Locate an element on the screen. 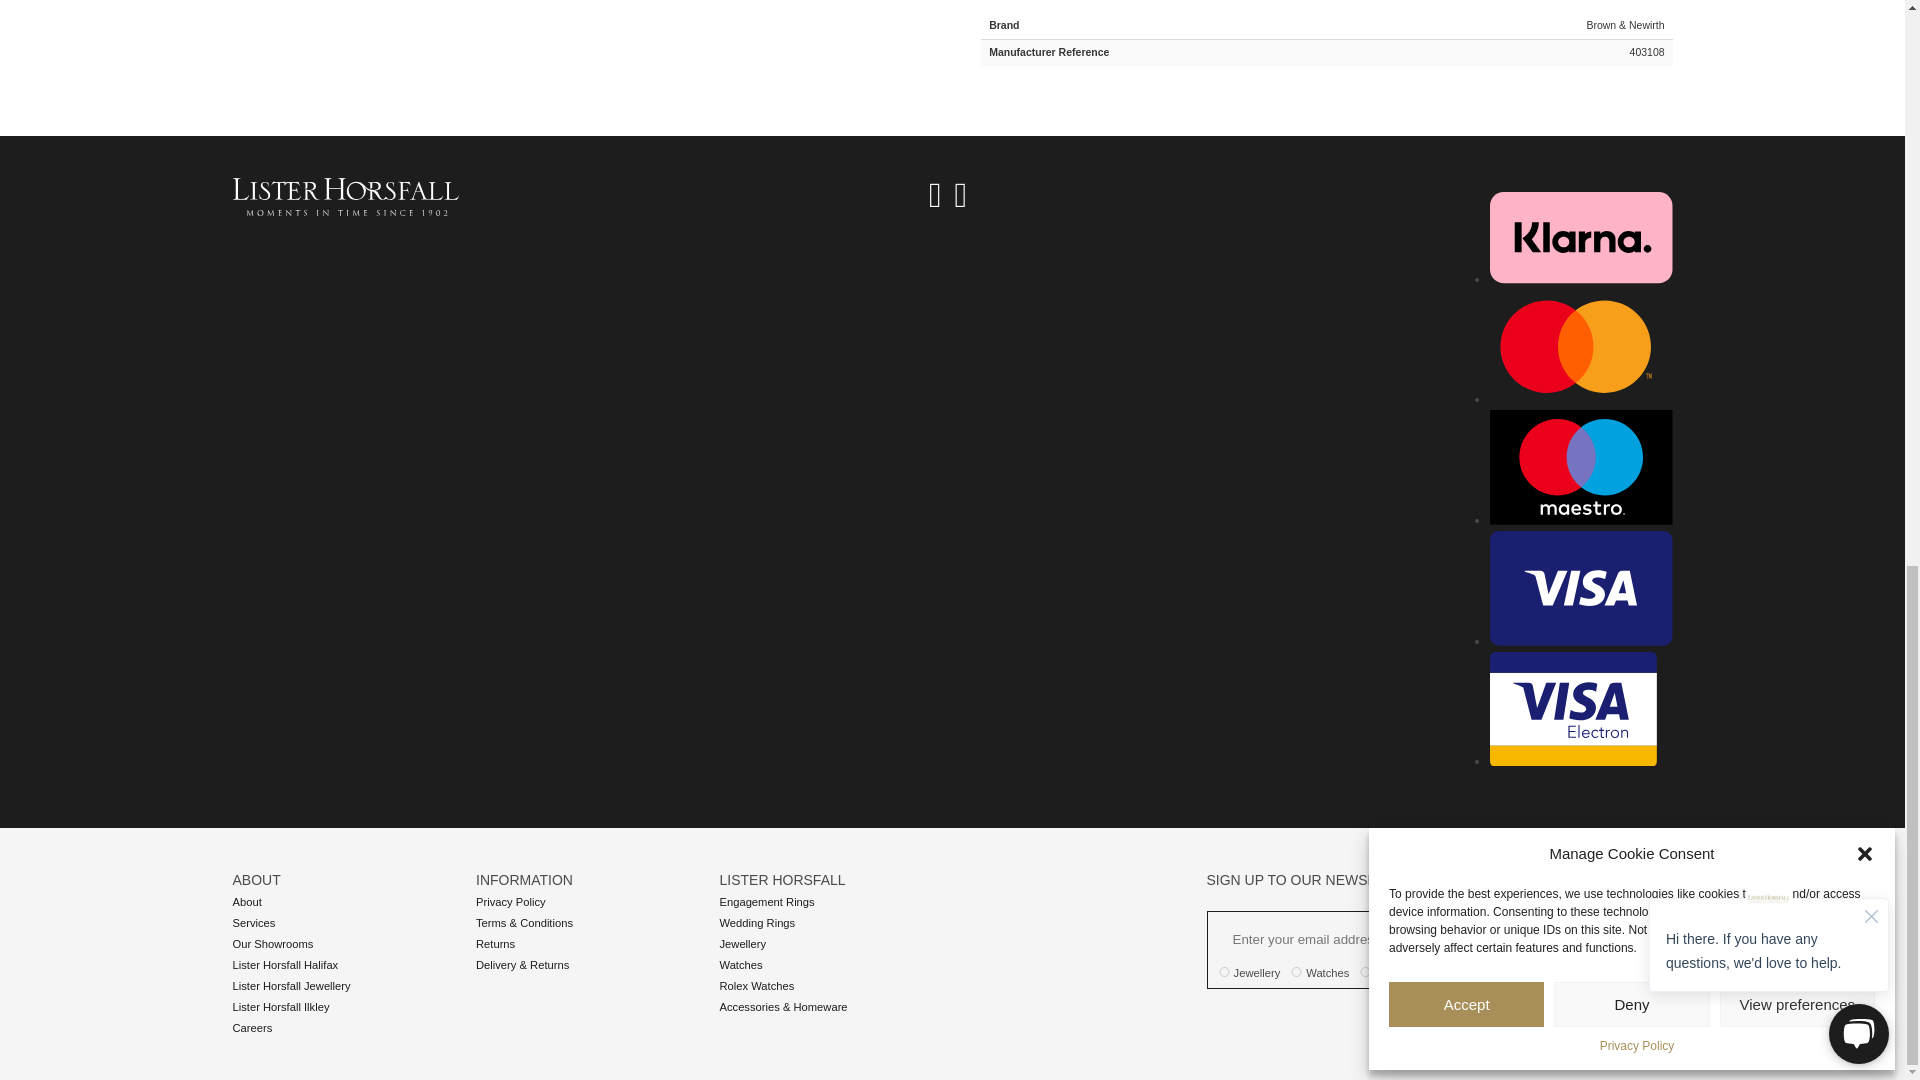 The width and height of the screenshot is (1920, 1080). Jewellery is located at coordinates (1224, 972).